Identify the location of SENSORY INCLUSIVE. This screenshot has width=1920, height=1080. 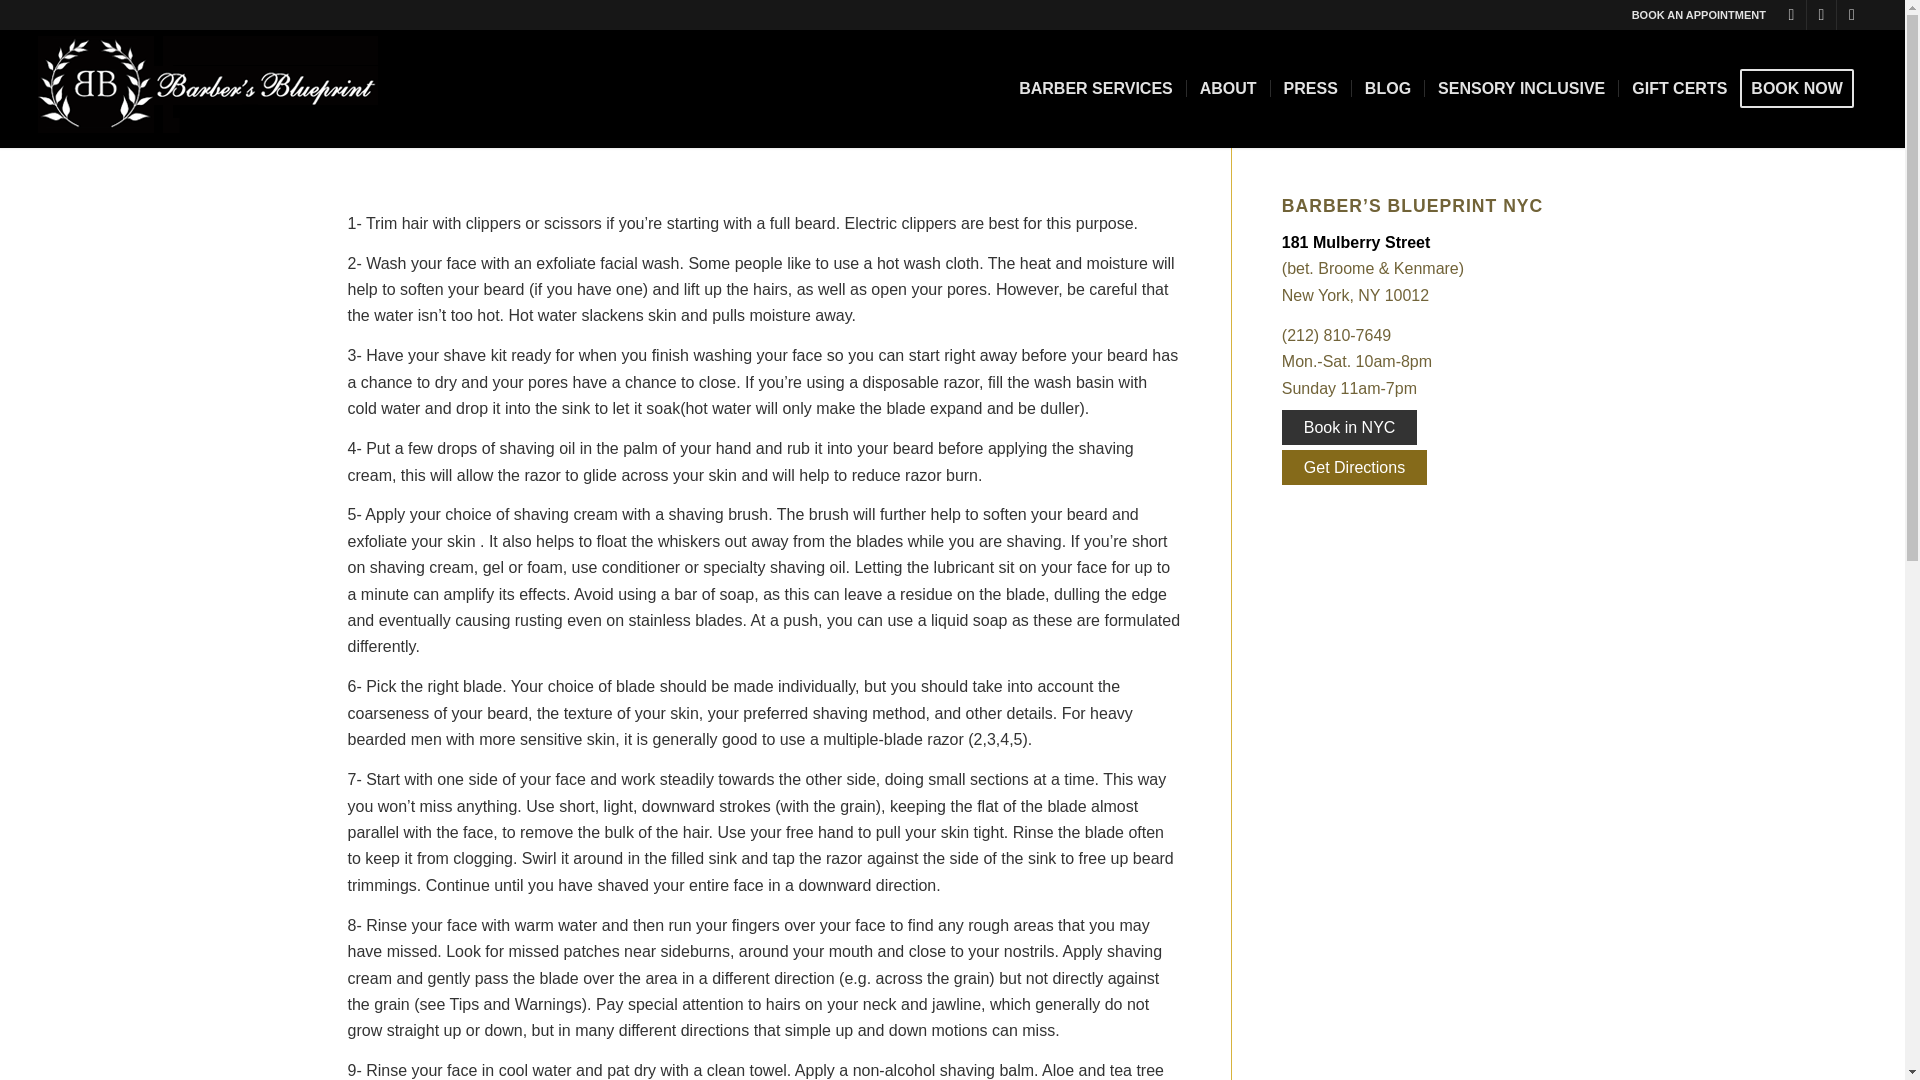
(1521, 88).